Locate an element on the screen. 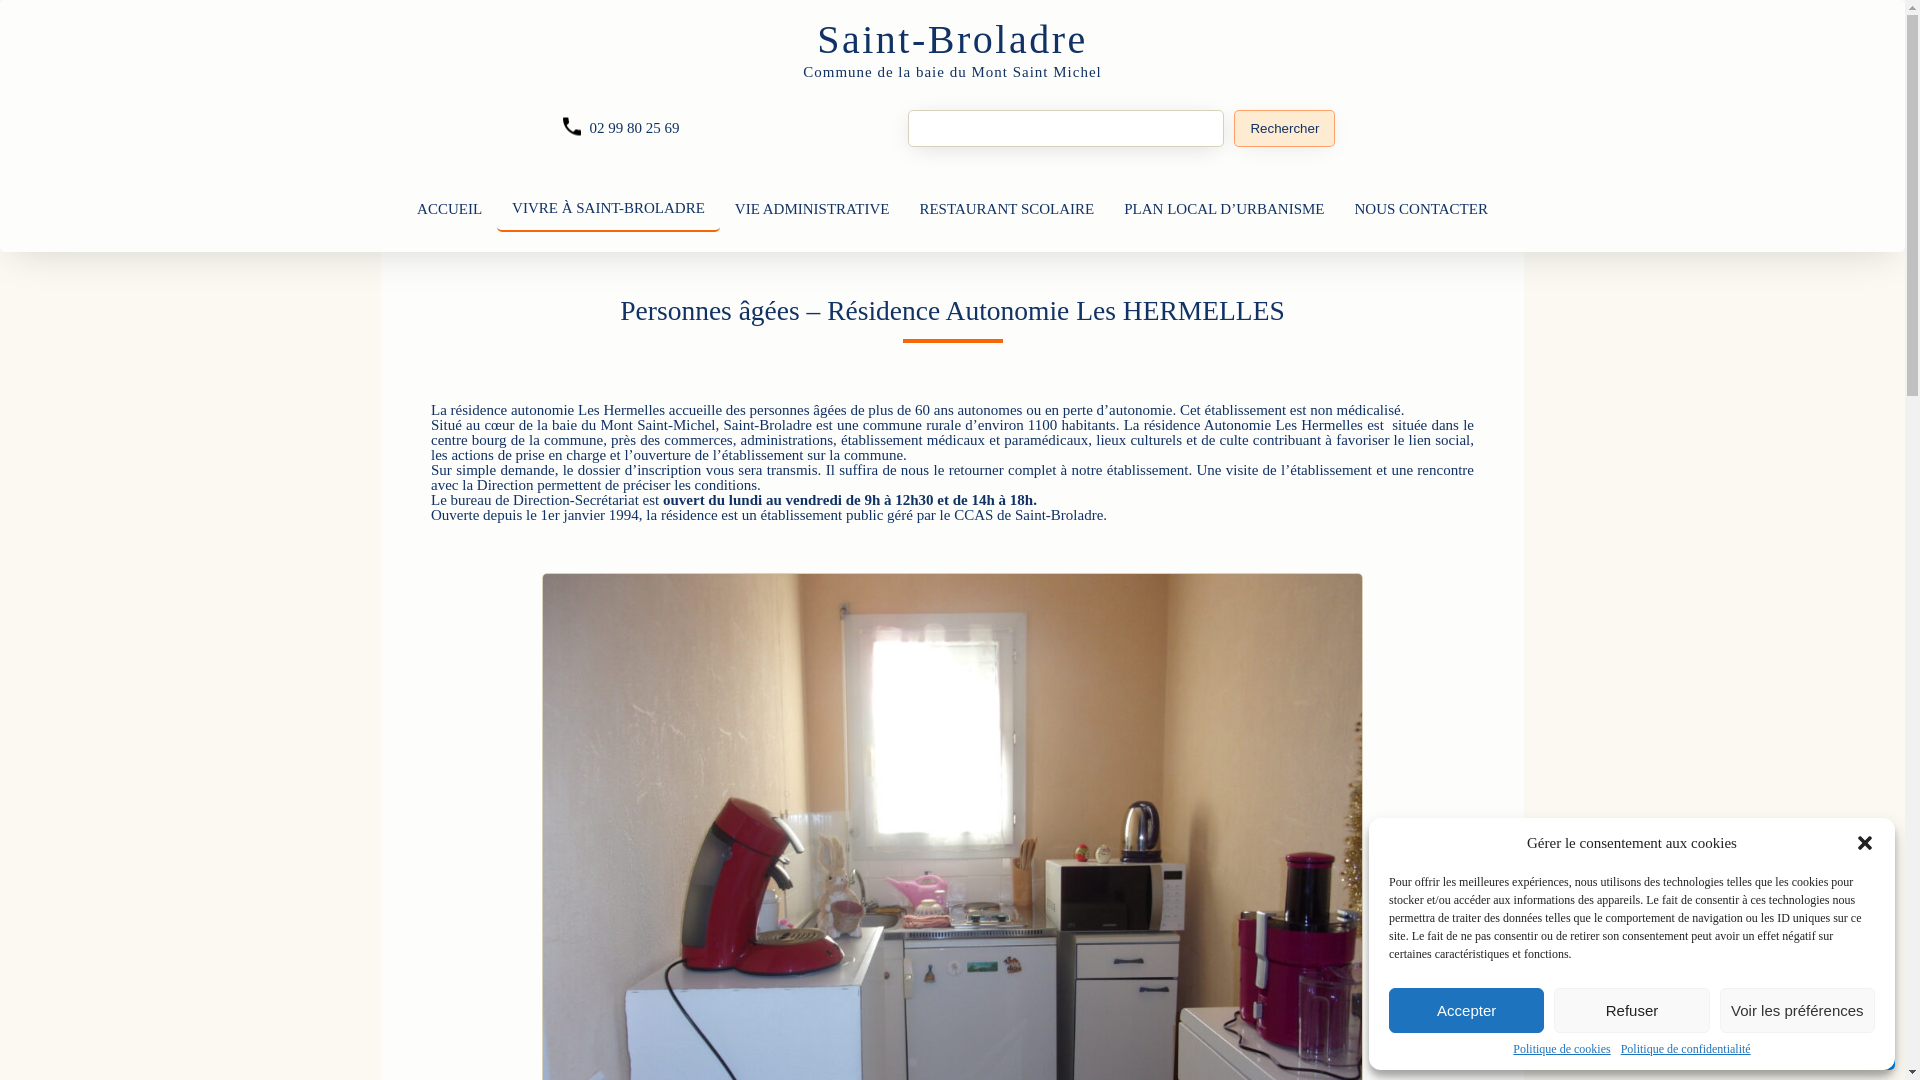  NOUS CONTACTER is located at coordinates (1422, 210).